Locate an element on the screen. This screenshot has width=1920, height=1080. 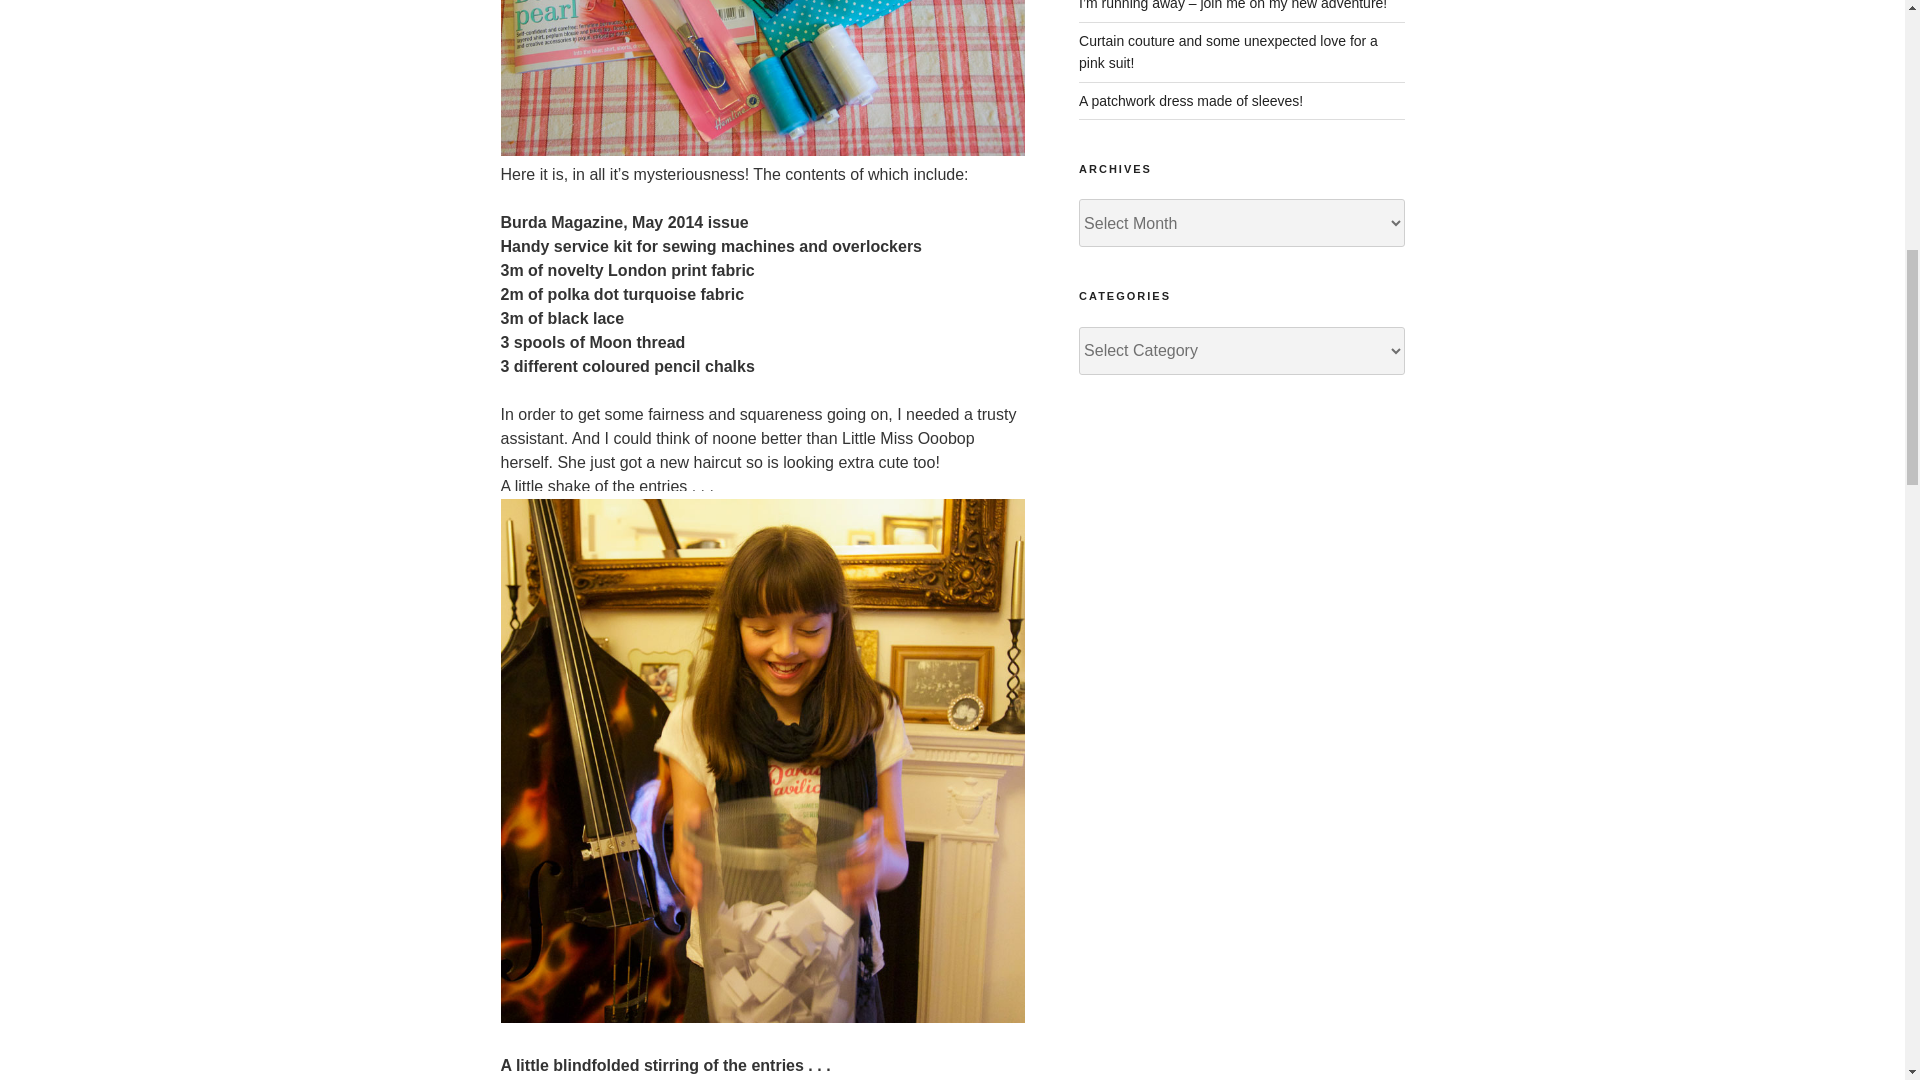
Curtain couture and some unexpected love for a pink suit! is located at coordinates (1228, 52).